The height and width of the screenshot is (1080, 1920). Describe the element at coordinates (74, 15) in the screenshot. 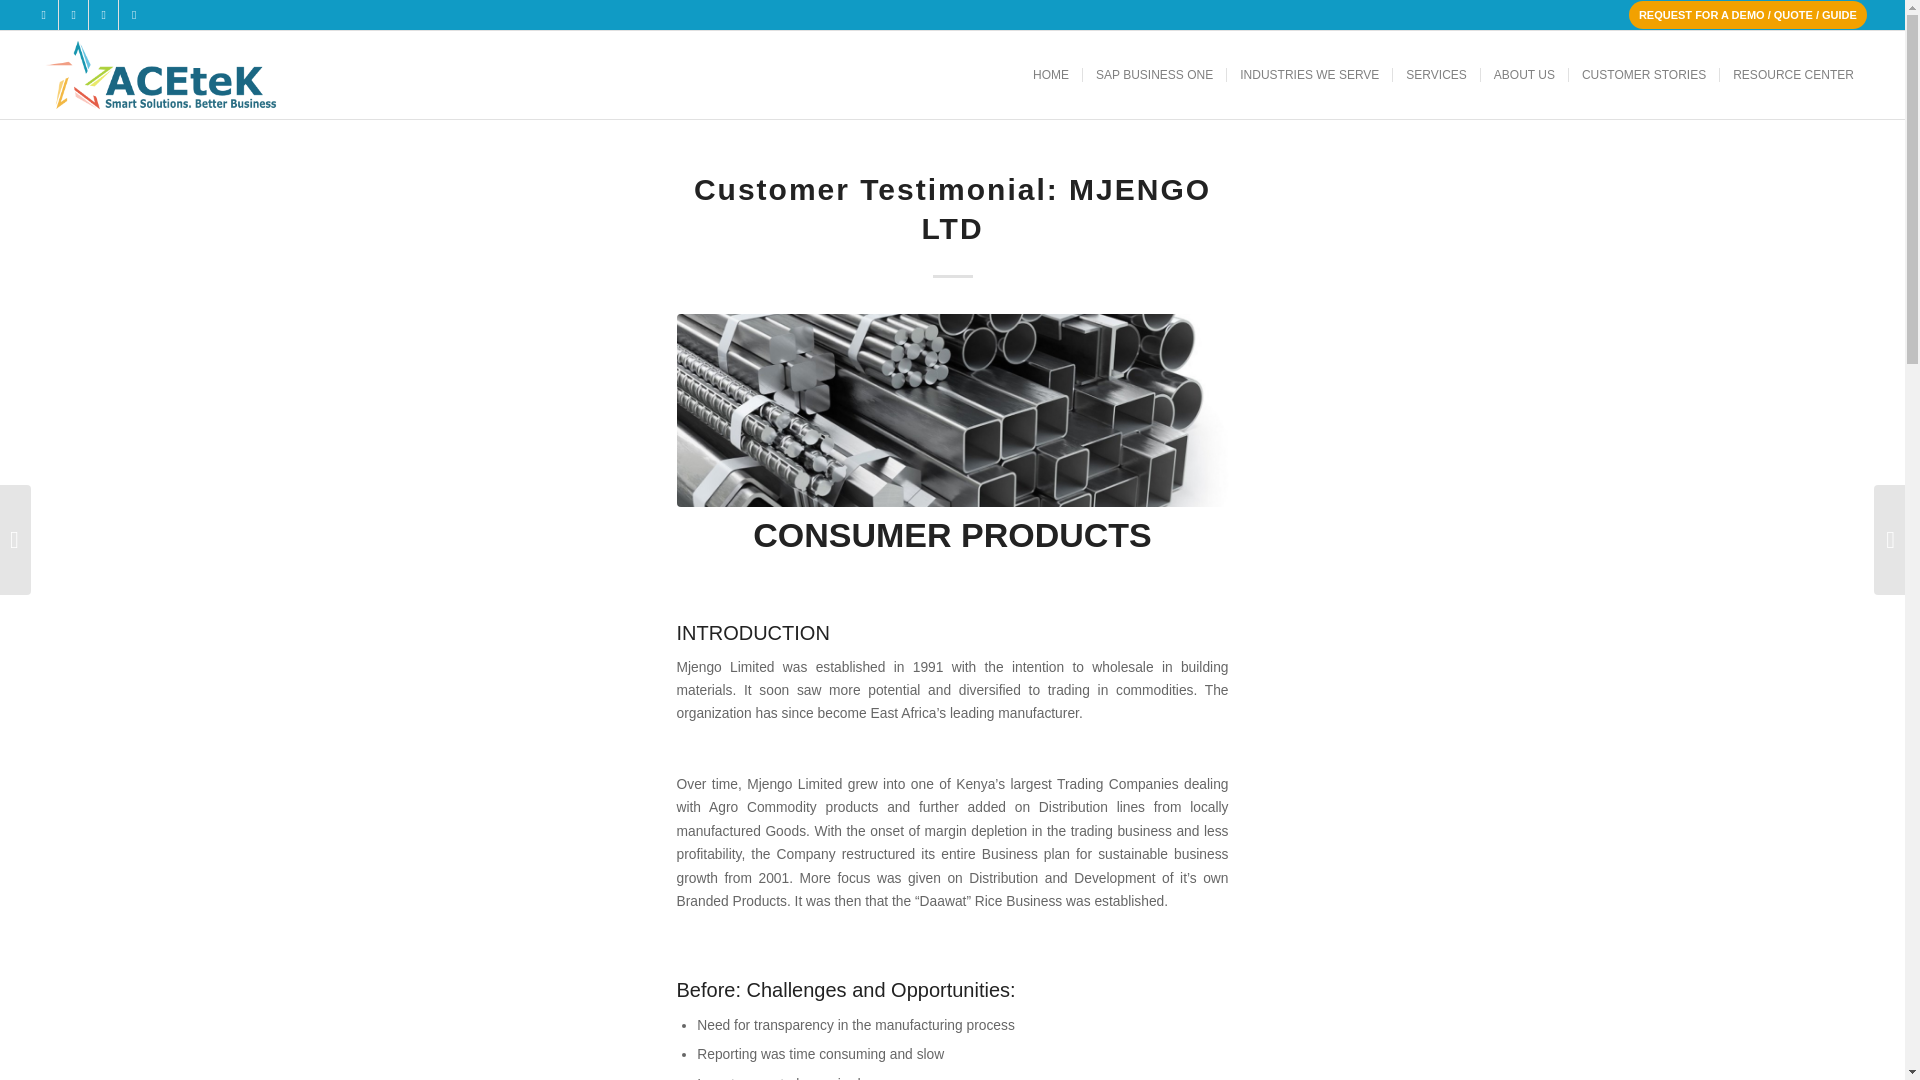

I see `X` at that location.